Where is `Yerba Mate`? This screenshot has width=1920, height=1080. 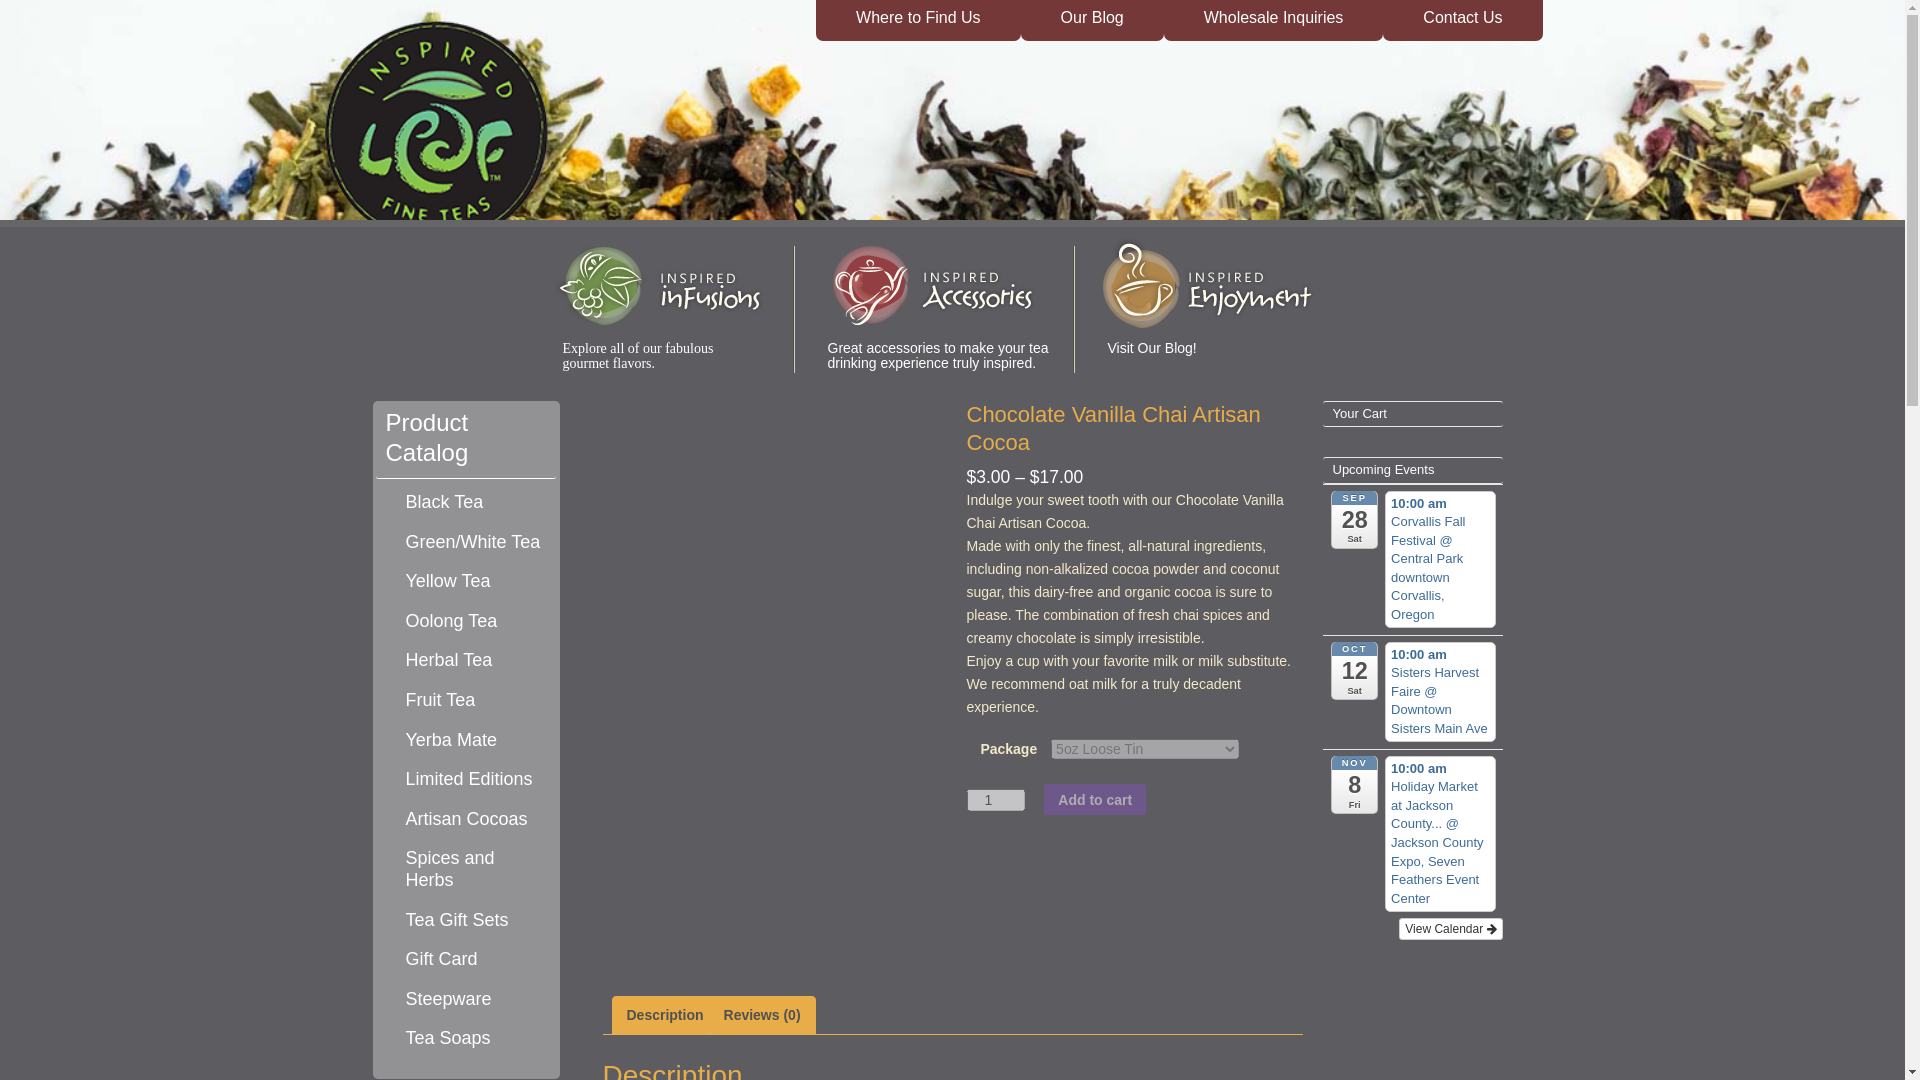
Yerba Mate is located at coordinates (475, 740).